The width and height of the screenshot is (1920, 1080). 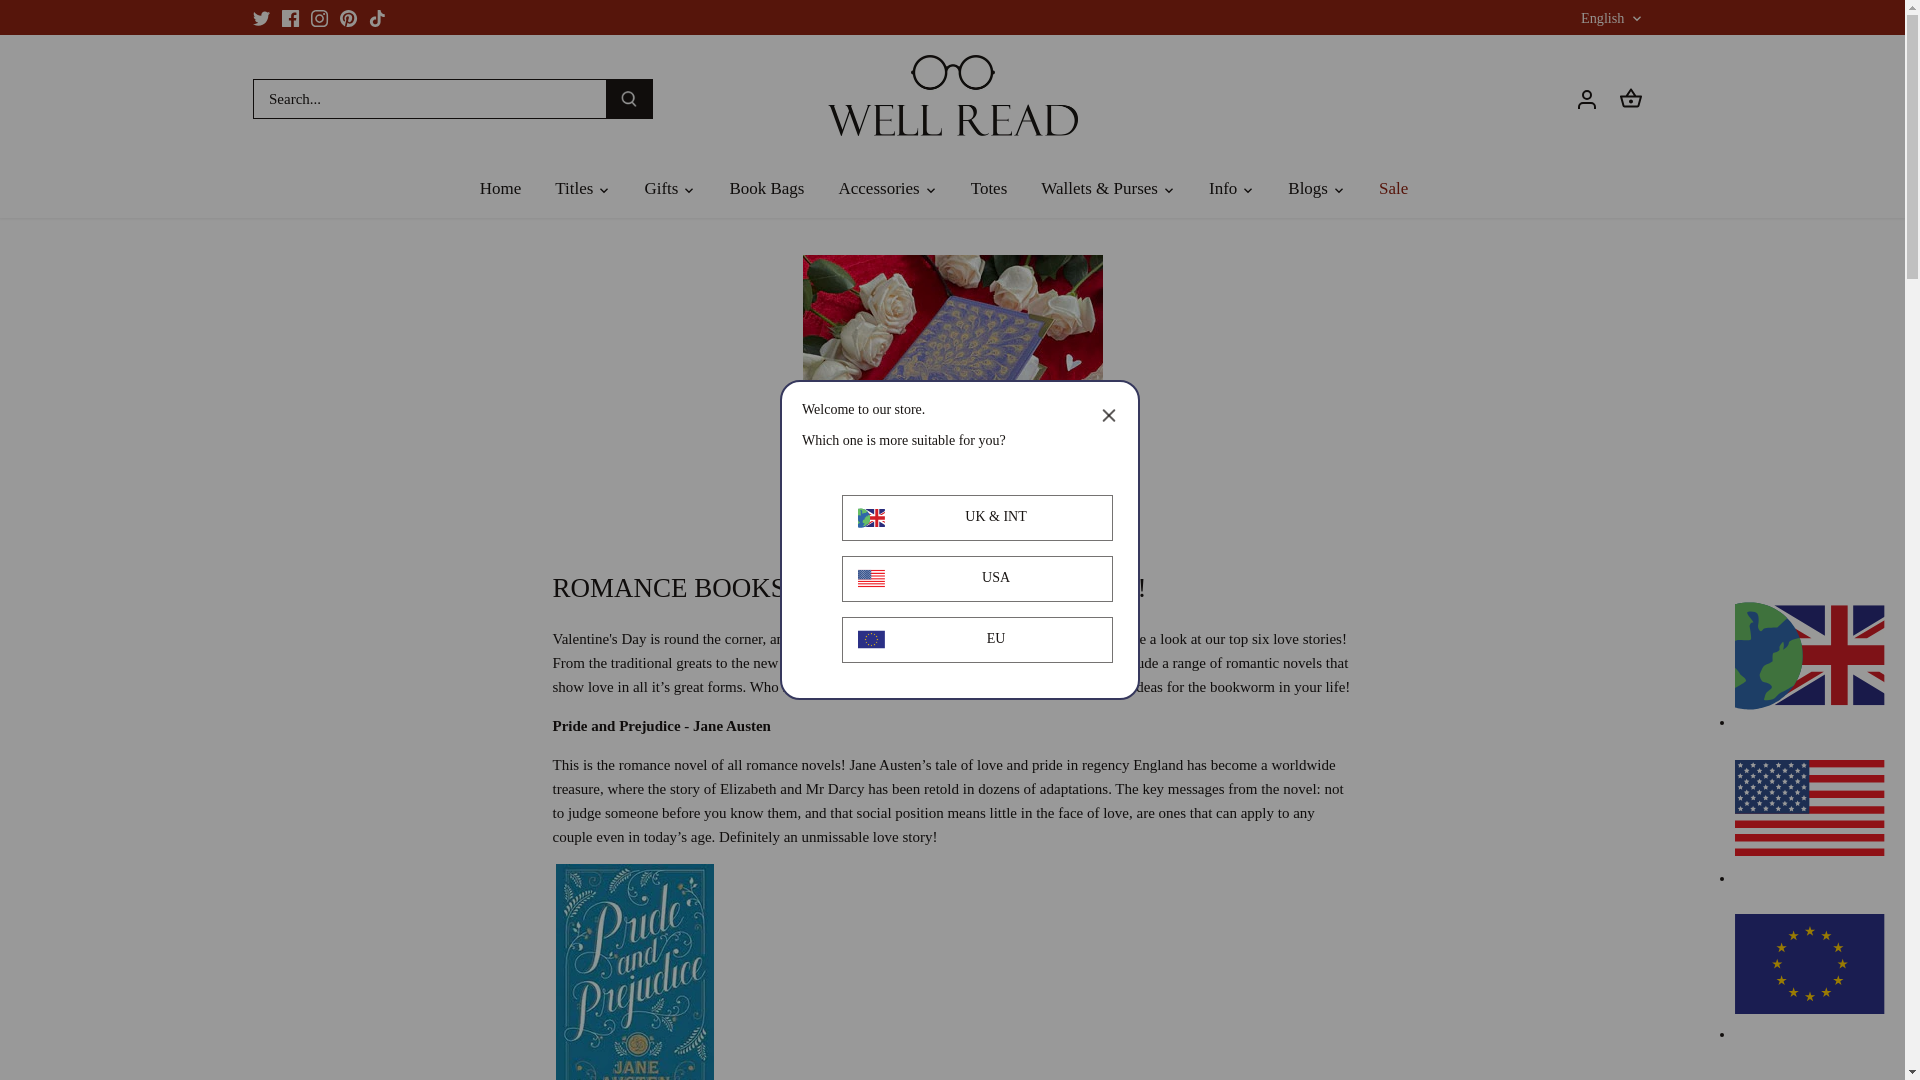 I want to click on English, so click(x=1612, y=18).